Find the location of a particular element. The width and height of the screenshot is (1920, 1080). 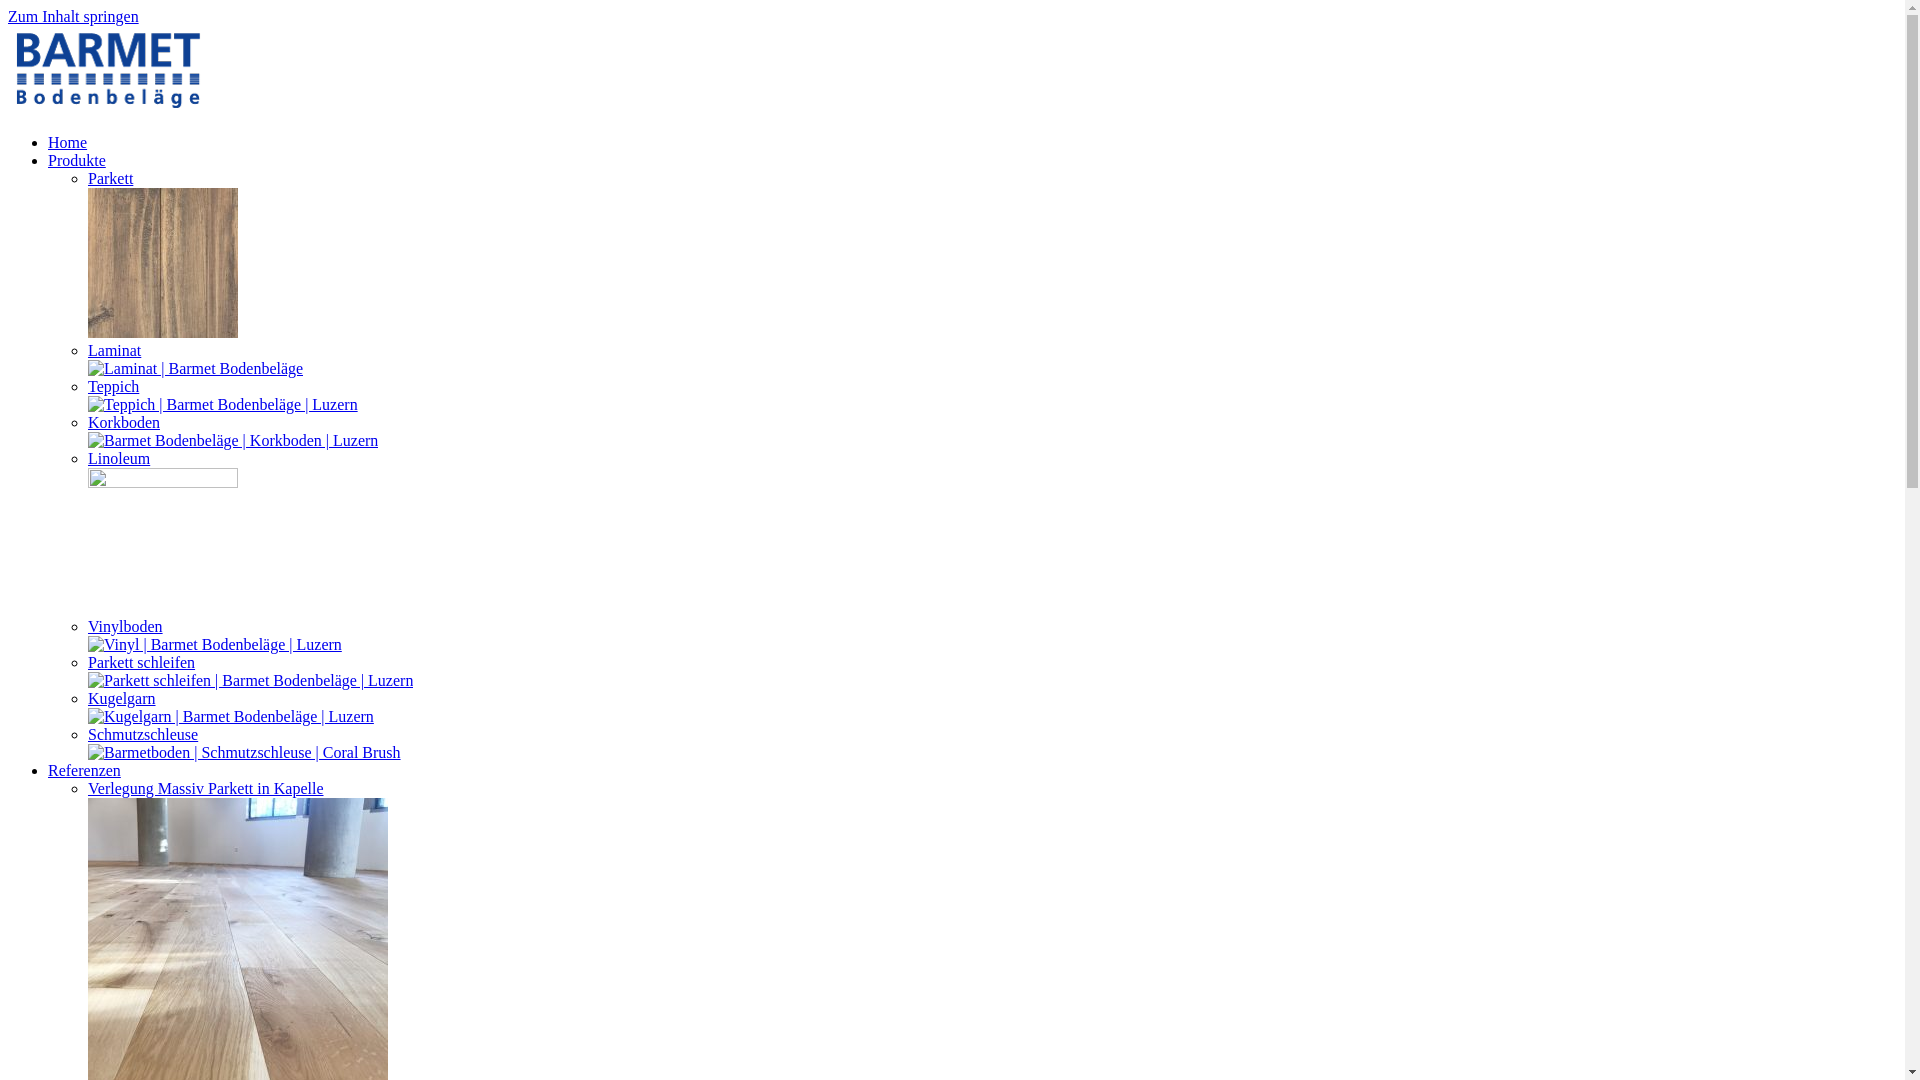

Parkett schleifen is located at coordinates (142, 662).